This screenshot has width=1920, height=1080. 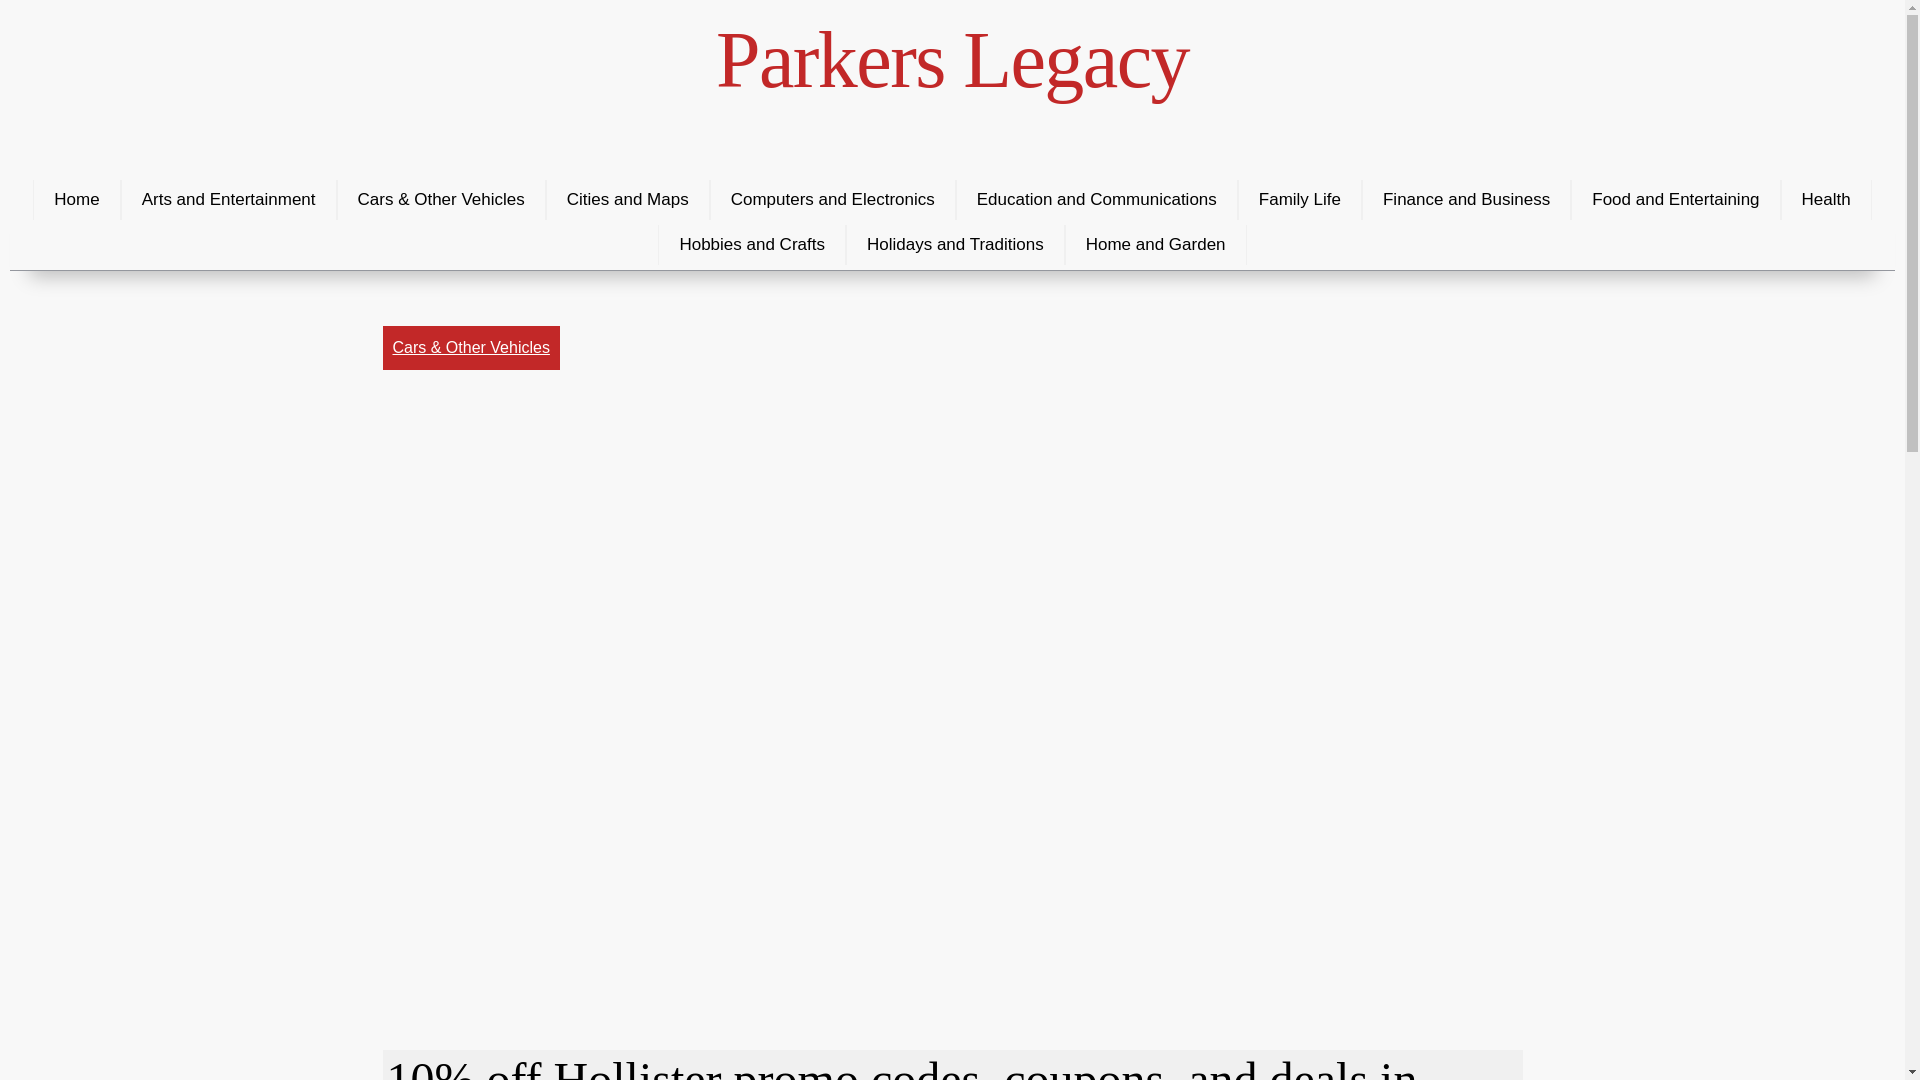 What do you see at coordinates (833, 200) in the screenshot?
I see `Computers and Electronics` at bounding box center [833, 200].